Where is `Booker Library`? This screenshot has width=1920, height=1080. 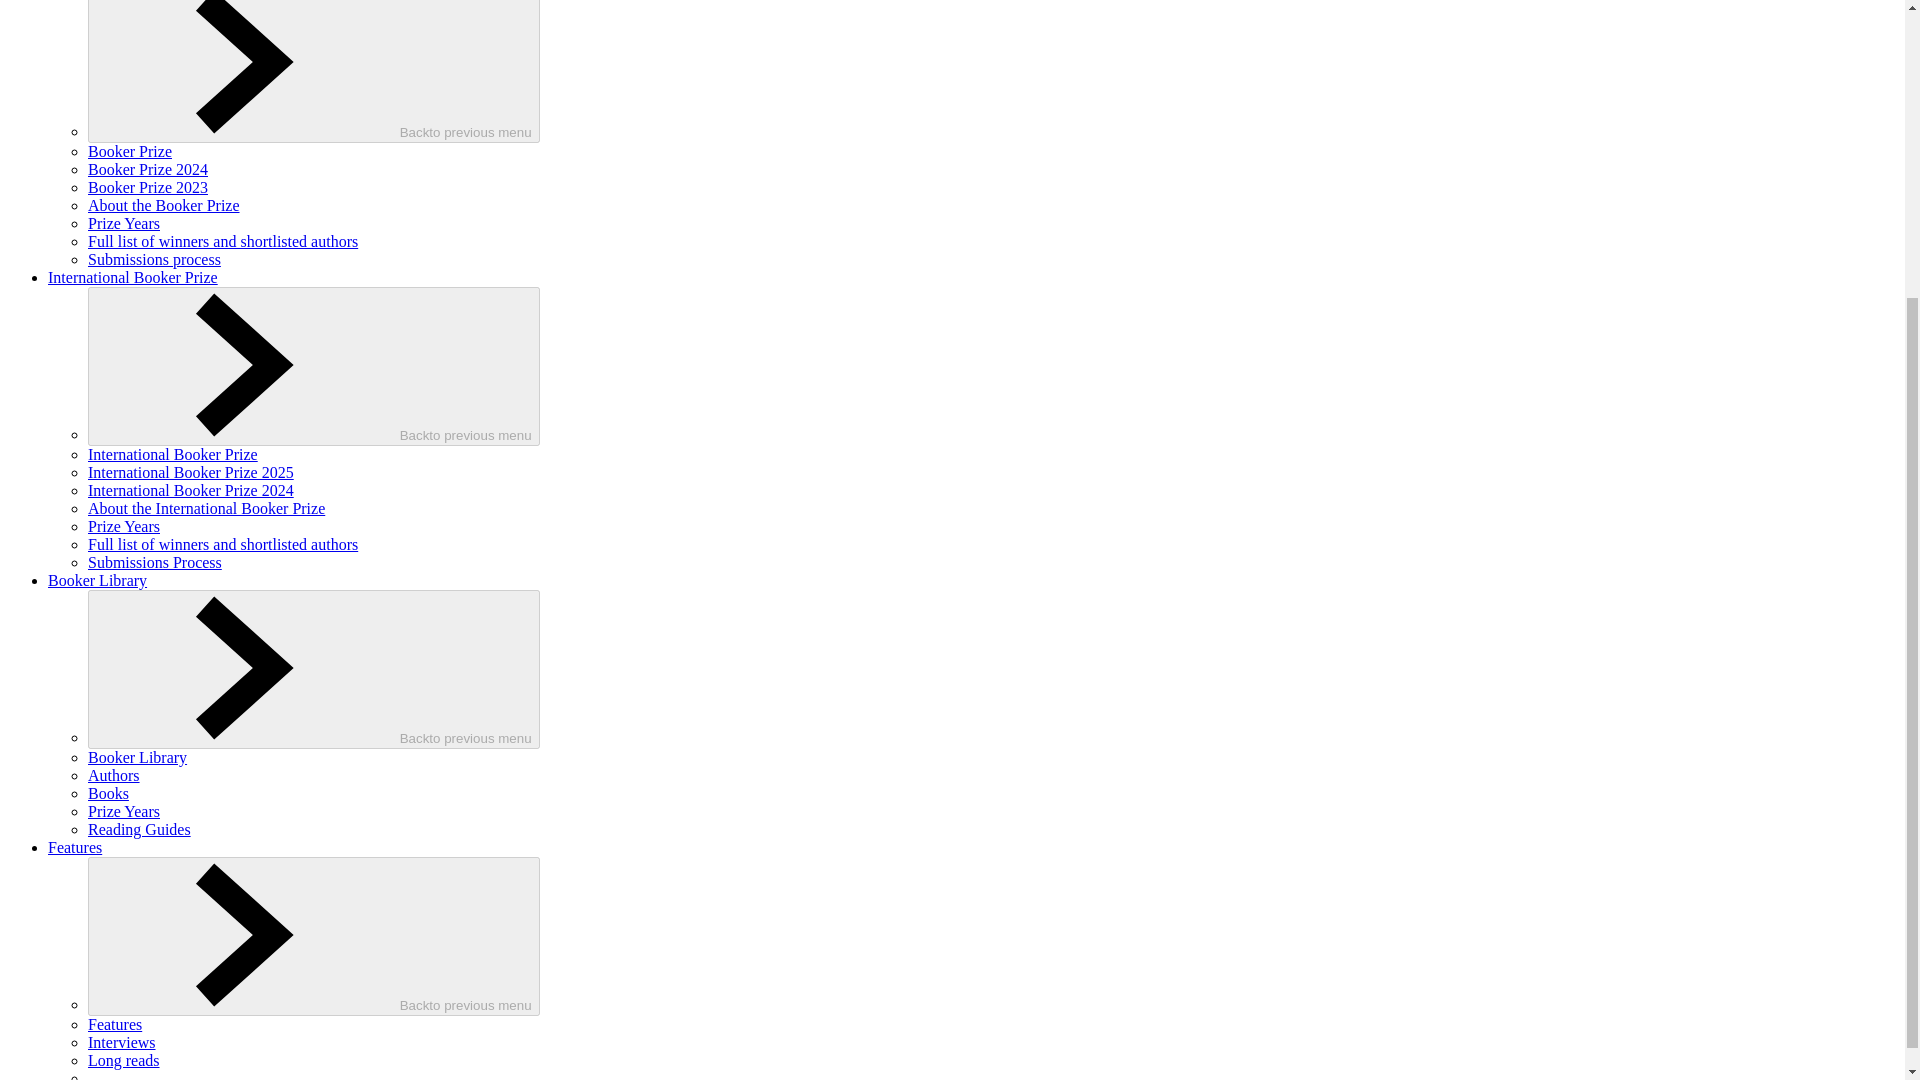 Booker Library is located at coordinates (137, 757).